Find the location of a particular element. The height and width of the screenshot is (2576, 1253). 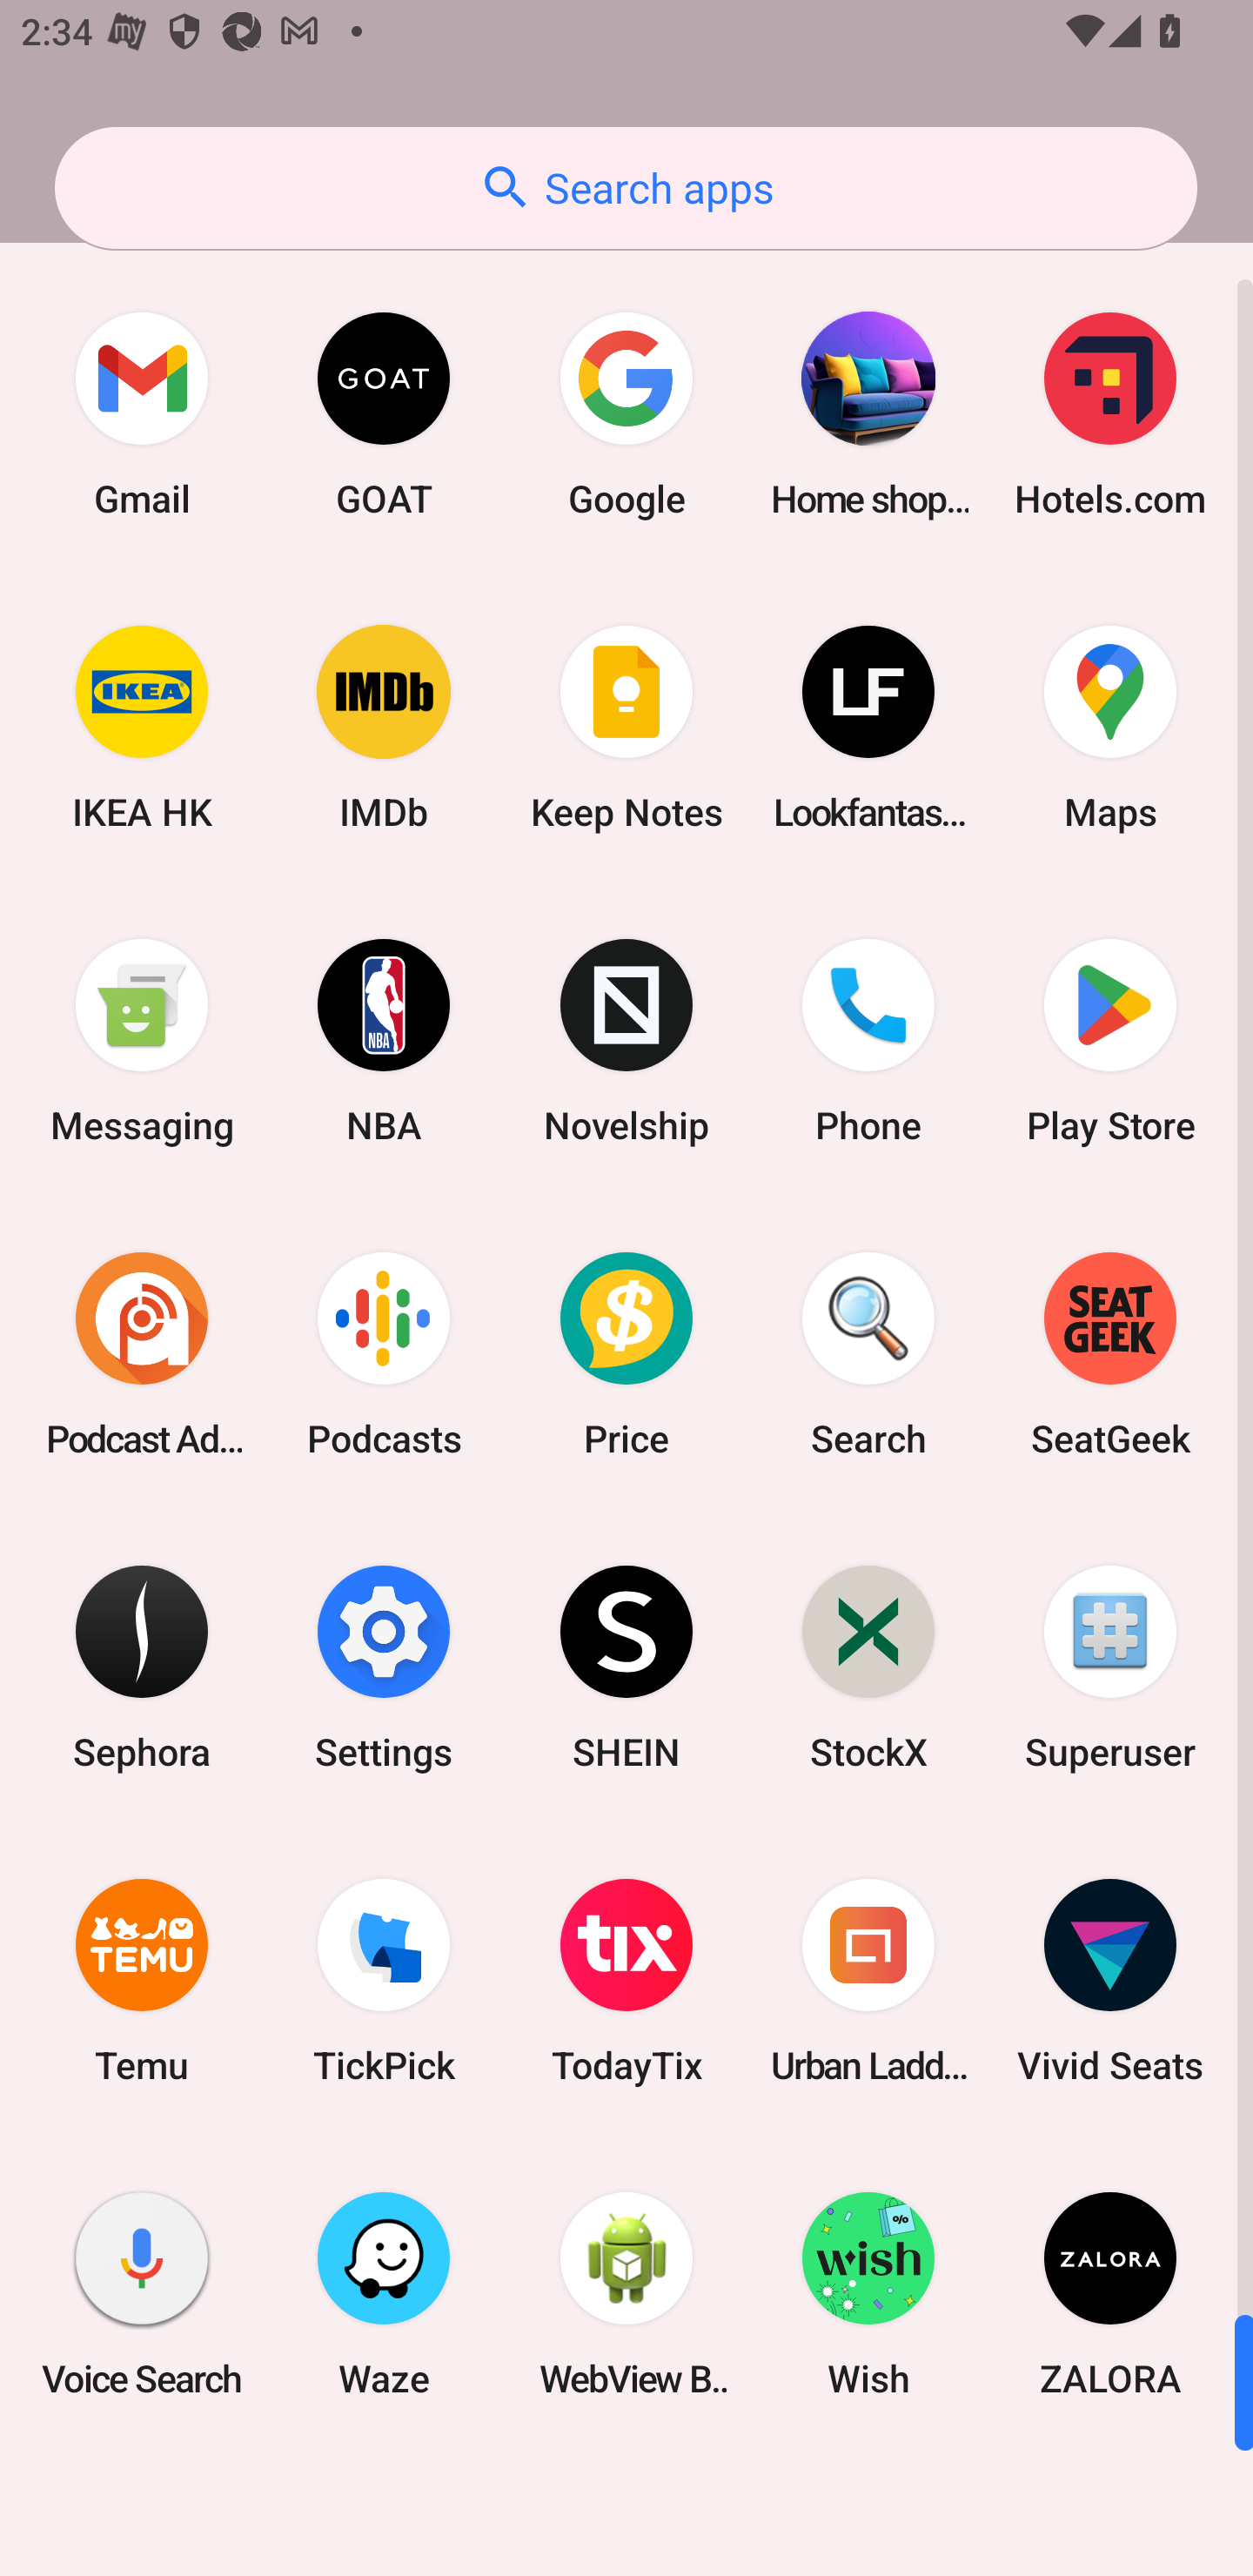

IMDb is located at coordinates (384, 728).